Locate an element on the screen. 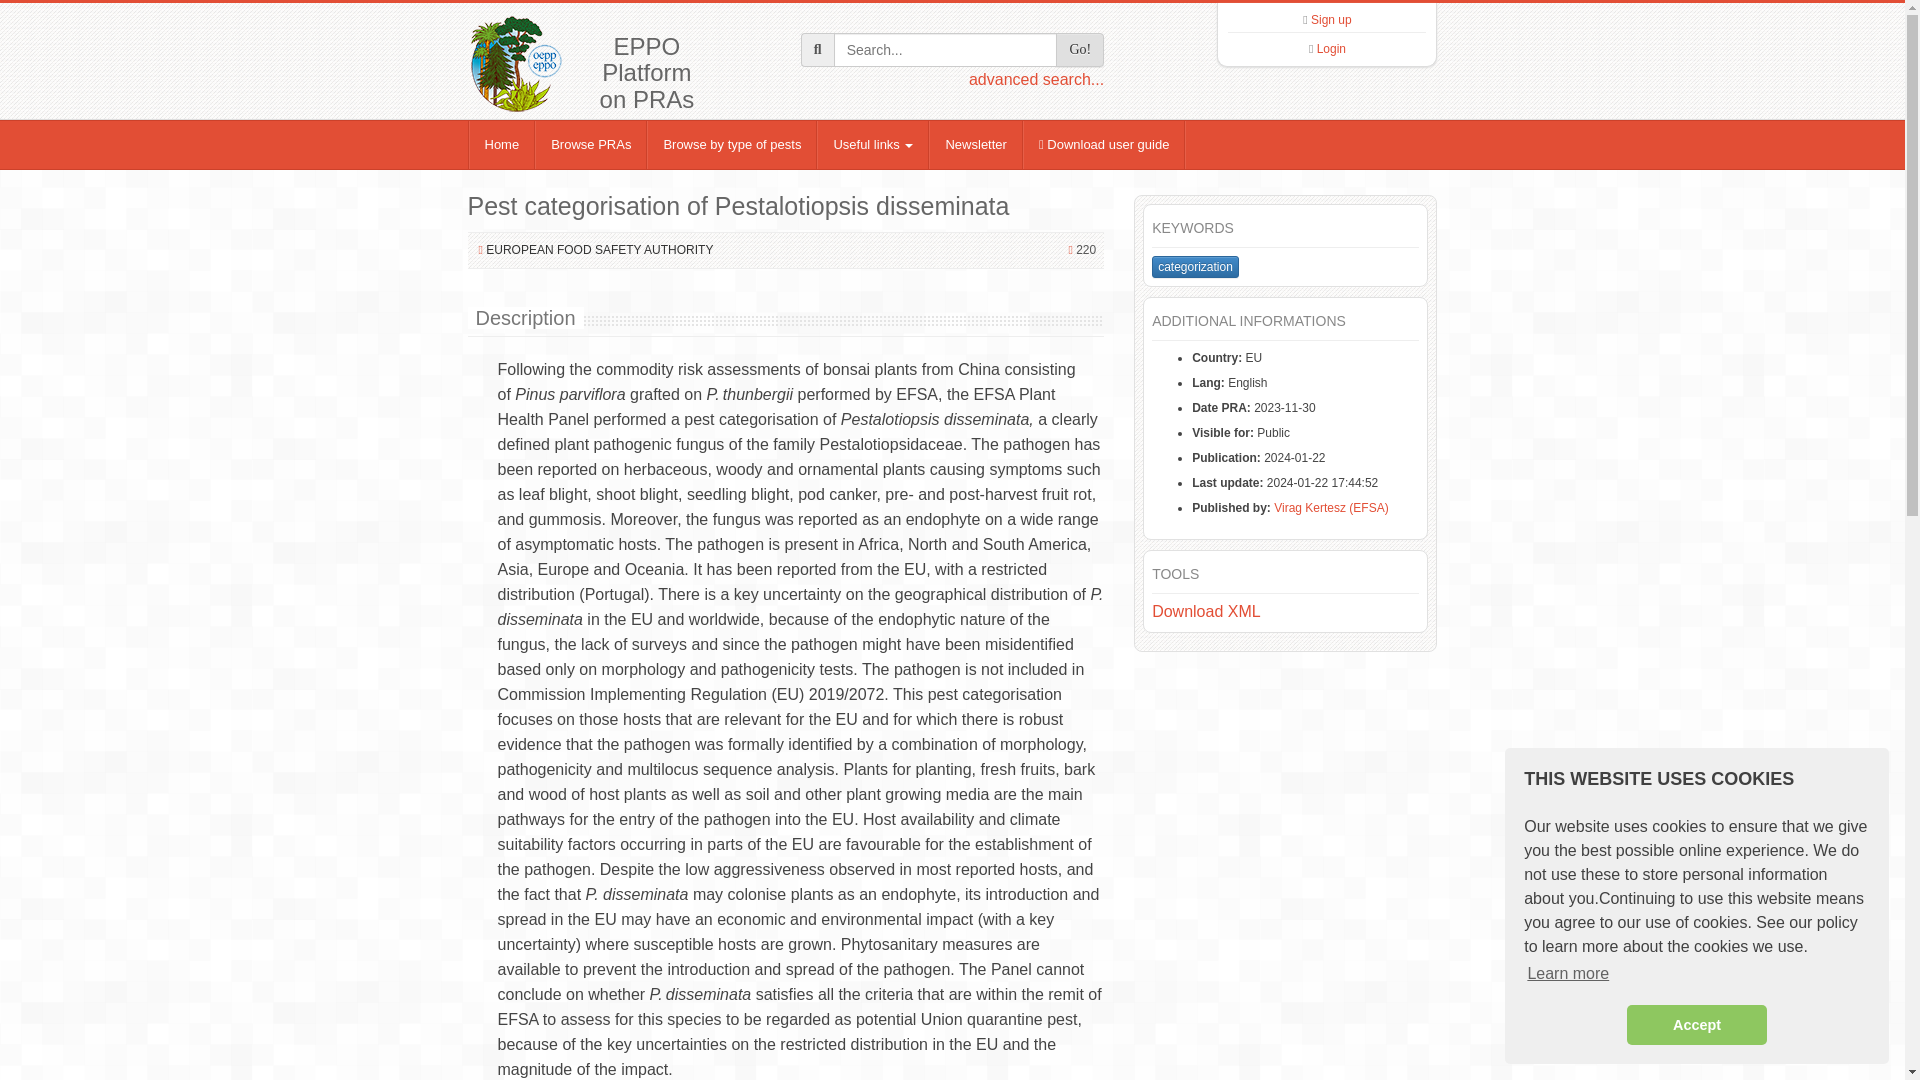 This screenshot has height=1080, width=1920. Learn more is located at coordinates (1568, 974).